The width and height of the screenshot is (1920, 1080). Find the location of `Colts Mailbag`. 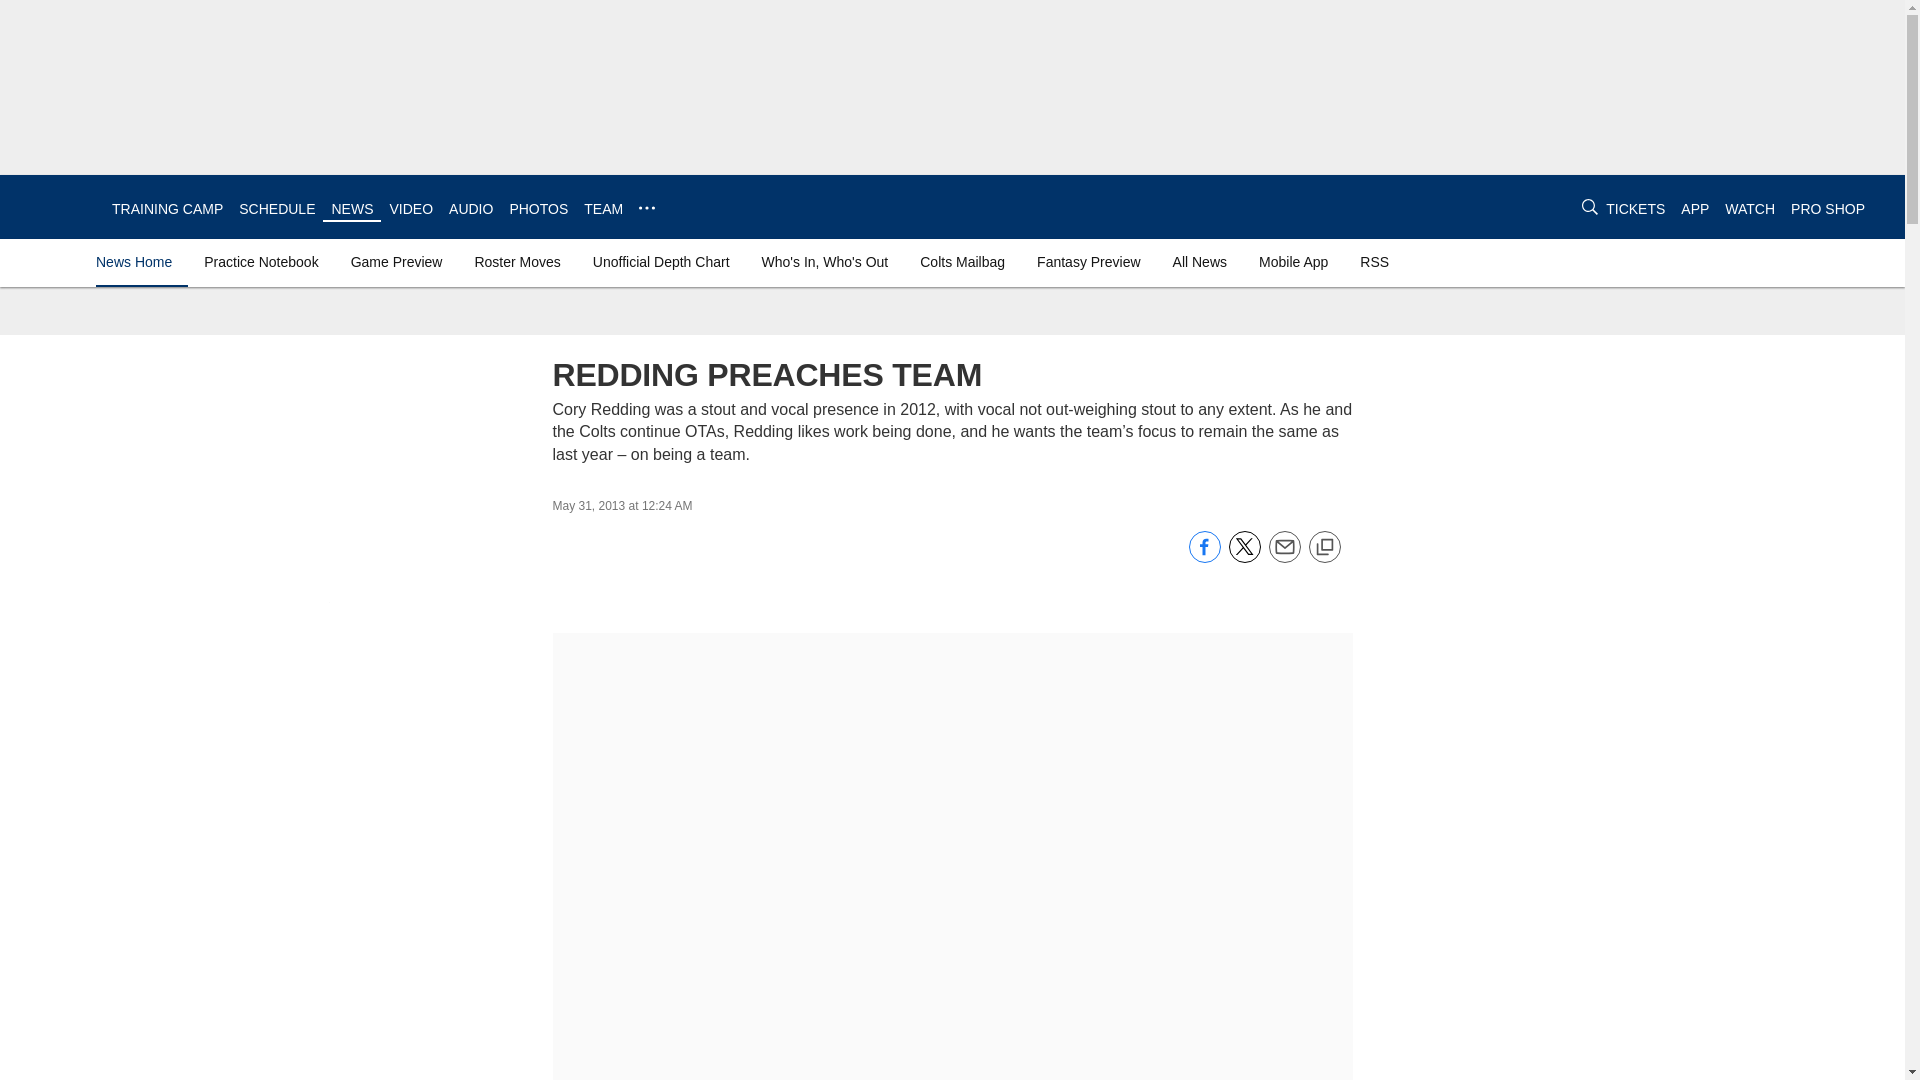

Colts Mailbag is located at coordinates (962, 262).